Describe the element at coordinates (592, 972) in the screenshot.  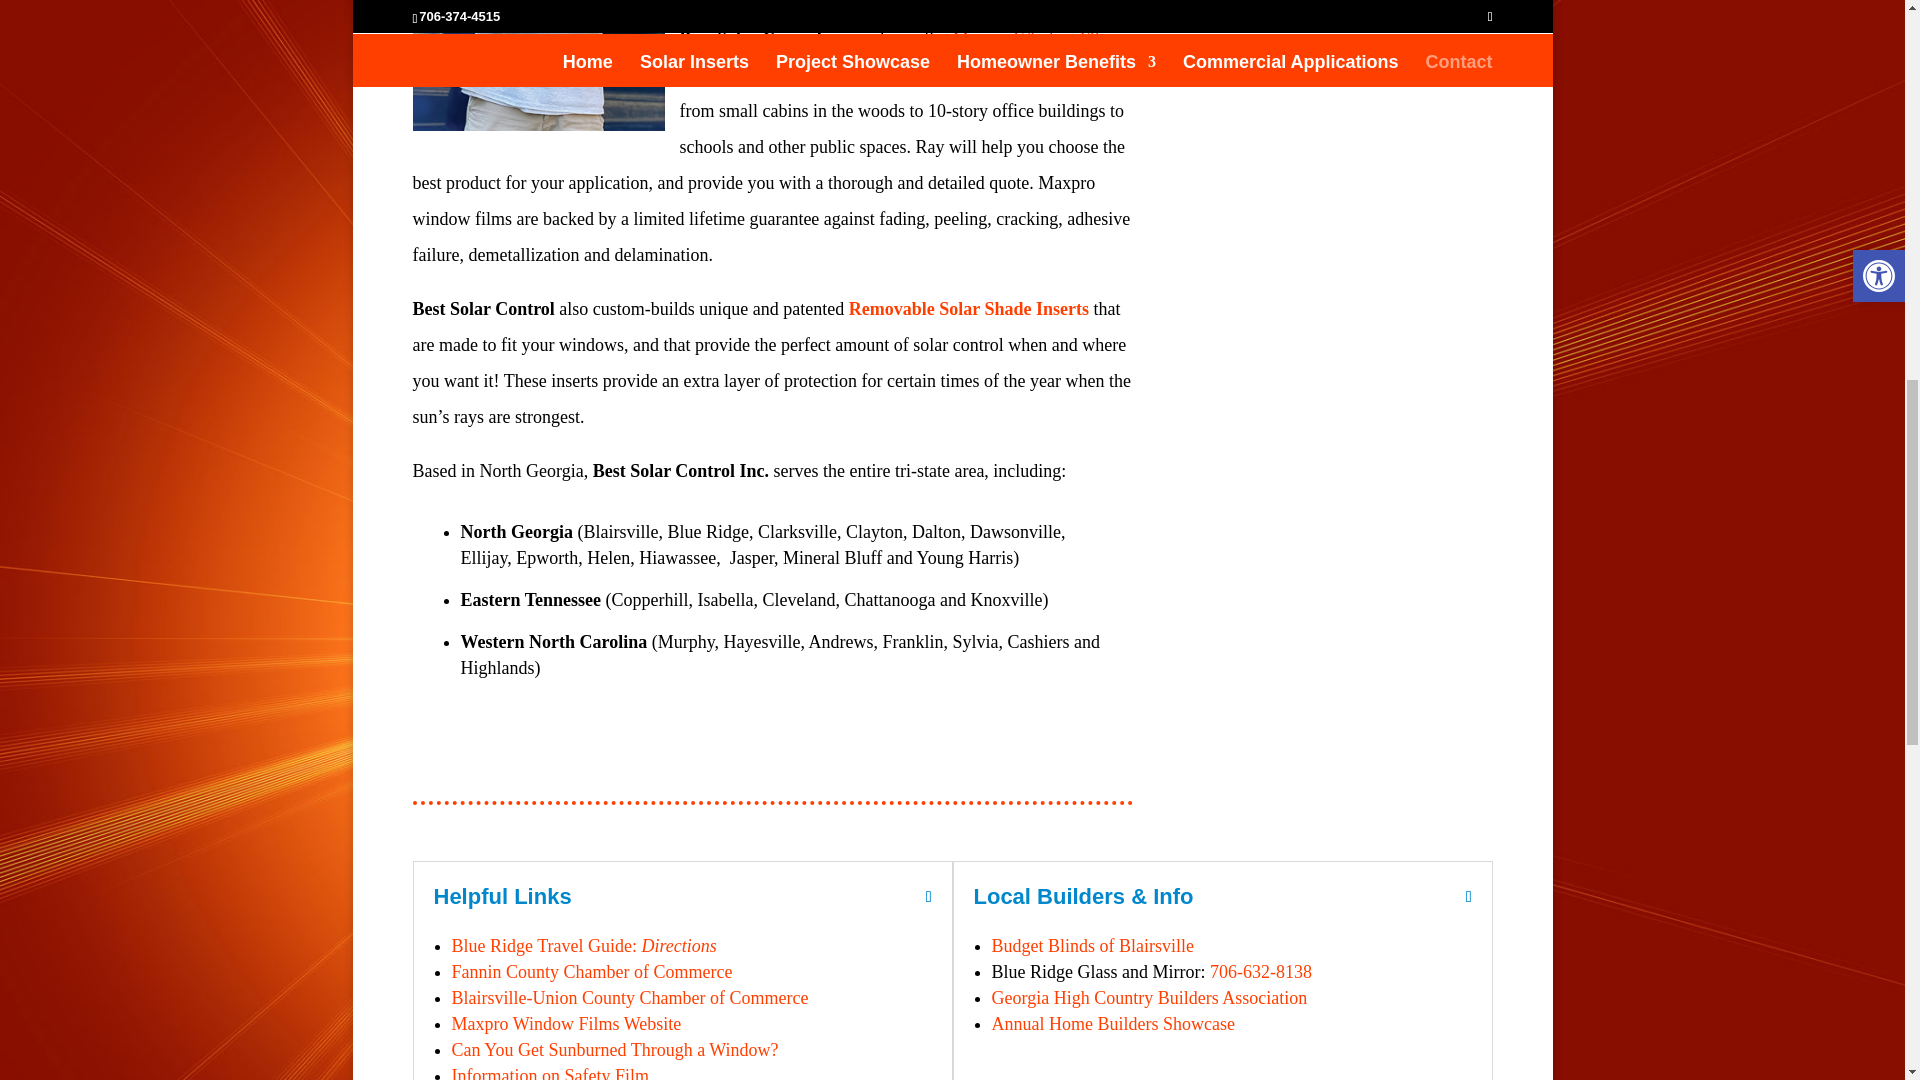
I see `Fannin County Chamber of Commerce` at that location.